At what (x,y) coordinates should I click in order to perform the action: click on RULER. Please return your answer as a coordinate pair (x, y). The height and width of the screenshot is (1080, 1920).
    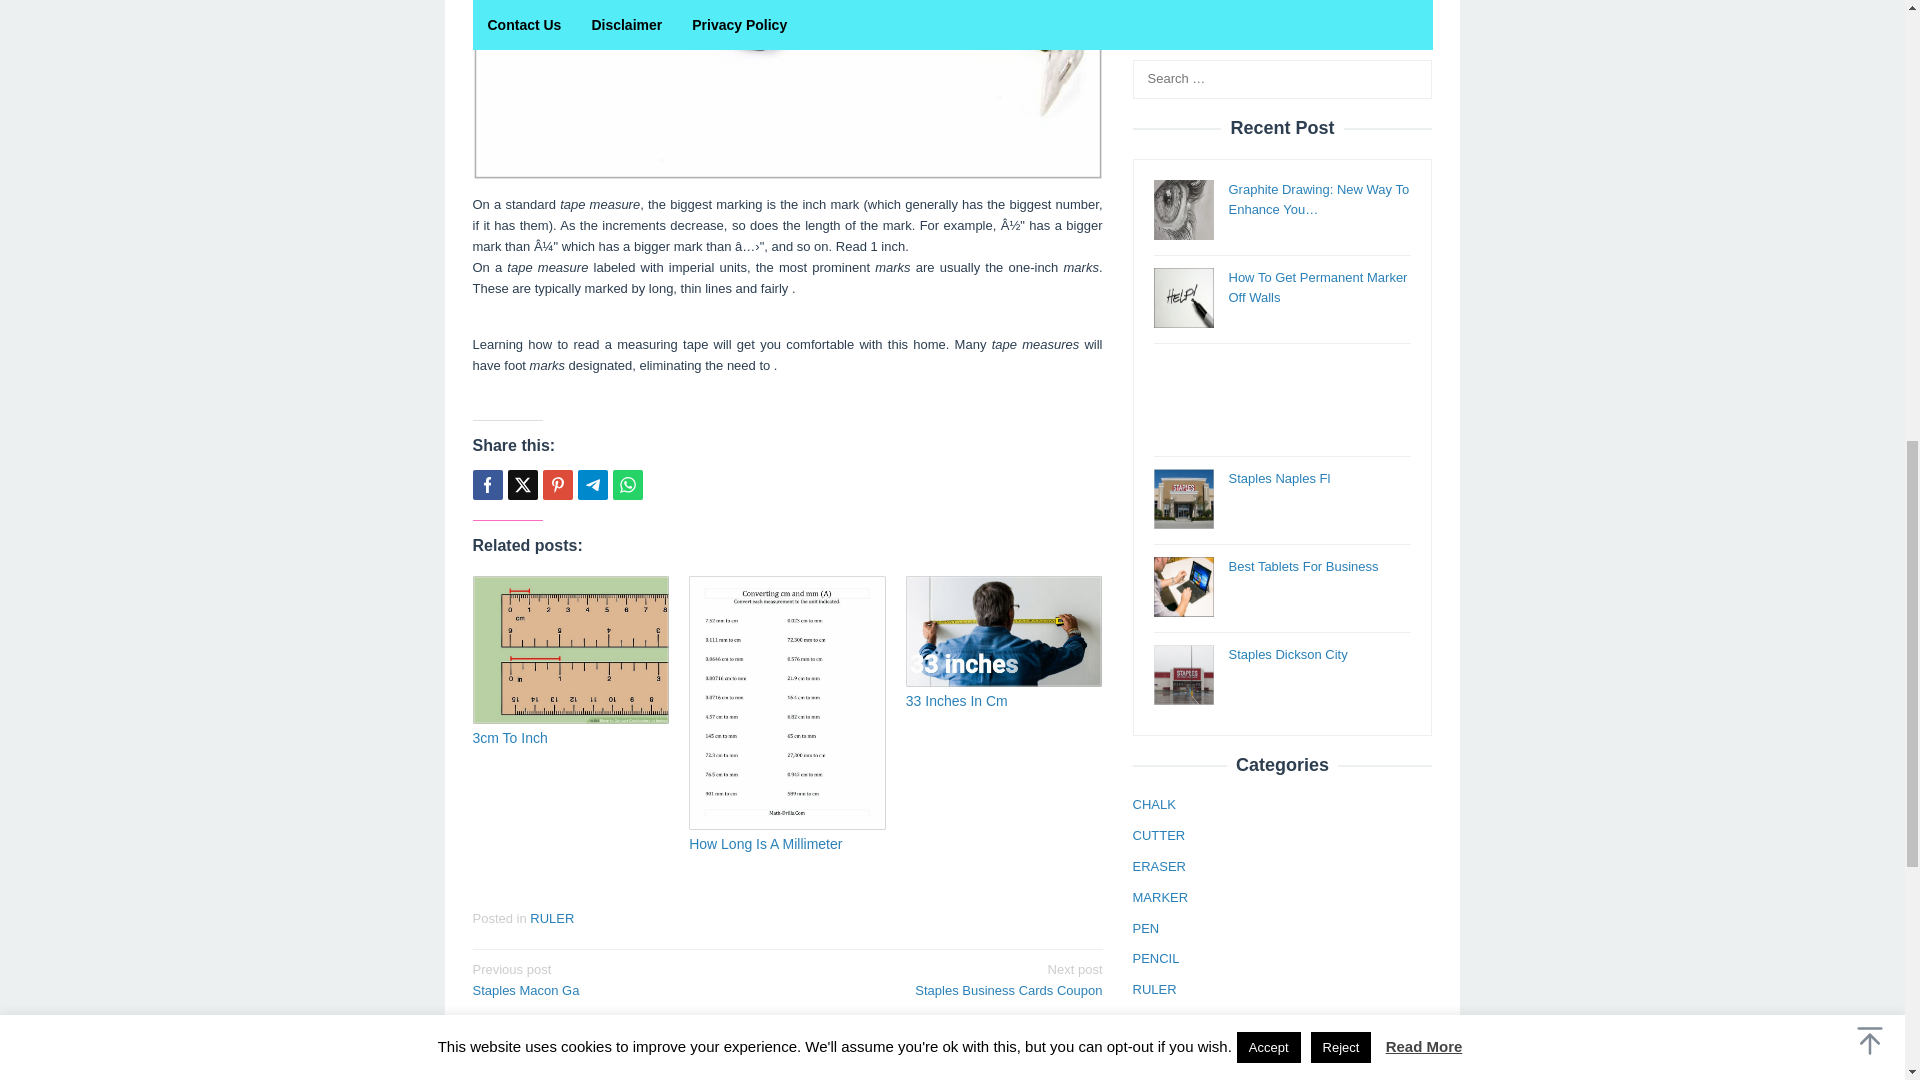
    Looking at the image, I should click on (552, 918).